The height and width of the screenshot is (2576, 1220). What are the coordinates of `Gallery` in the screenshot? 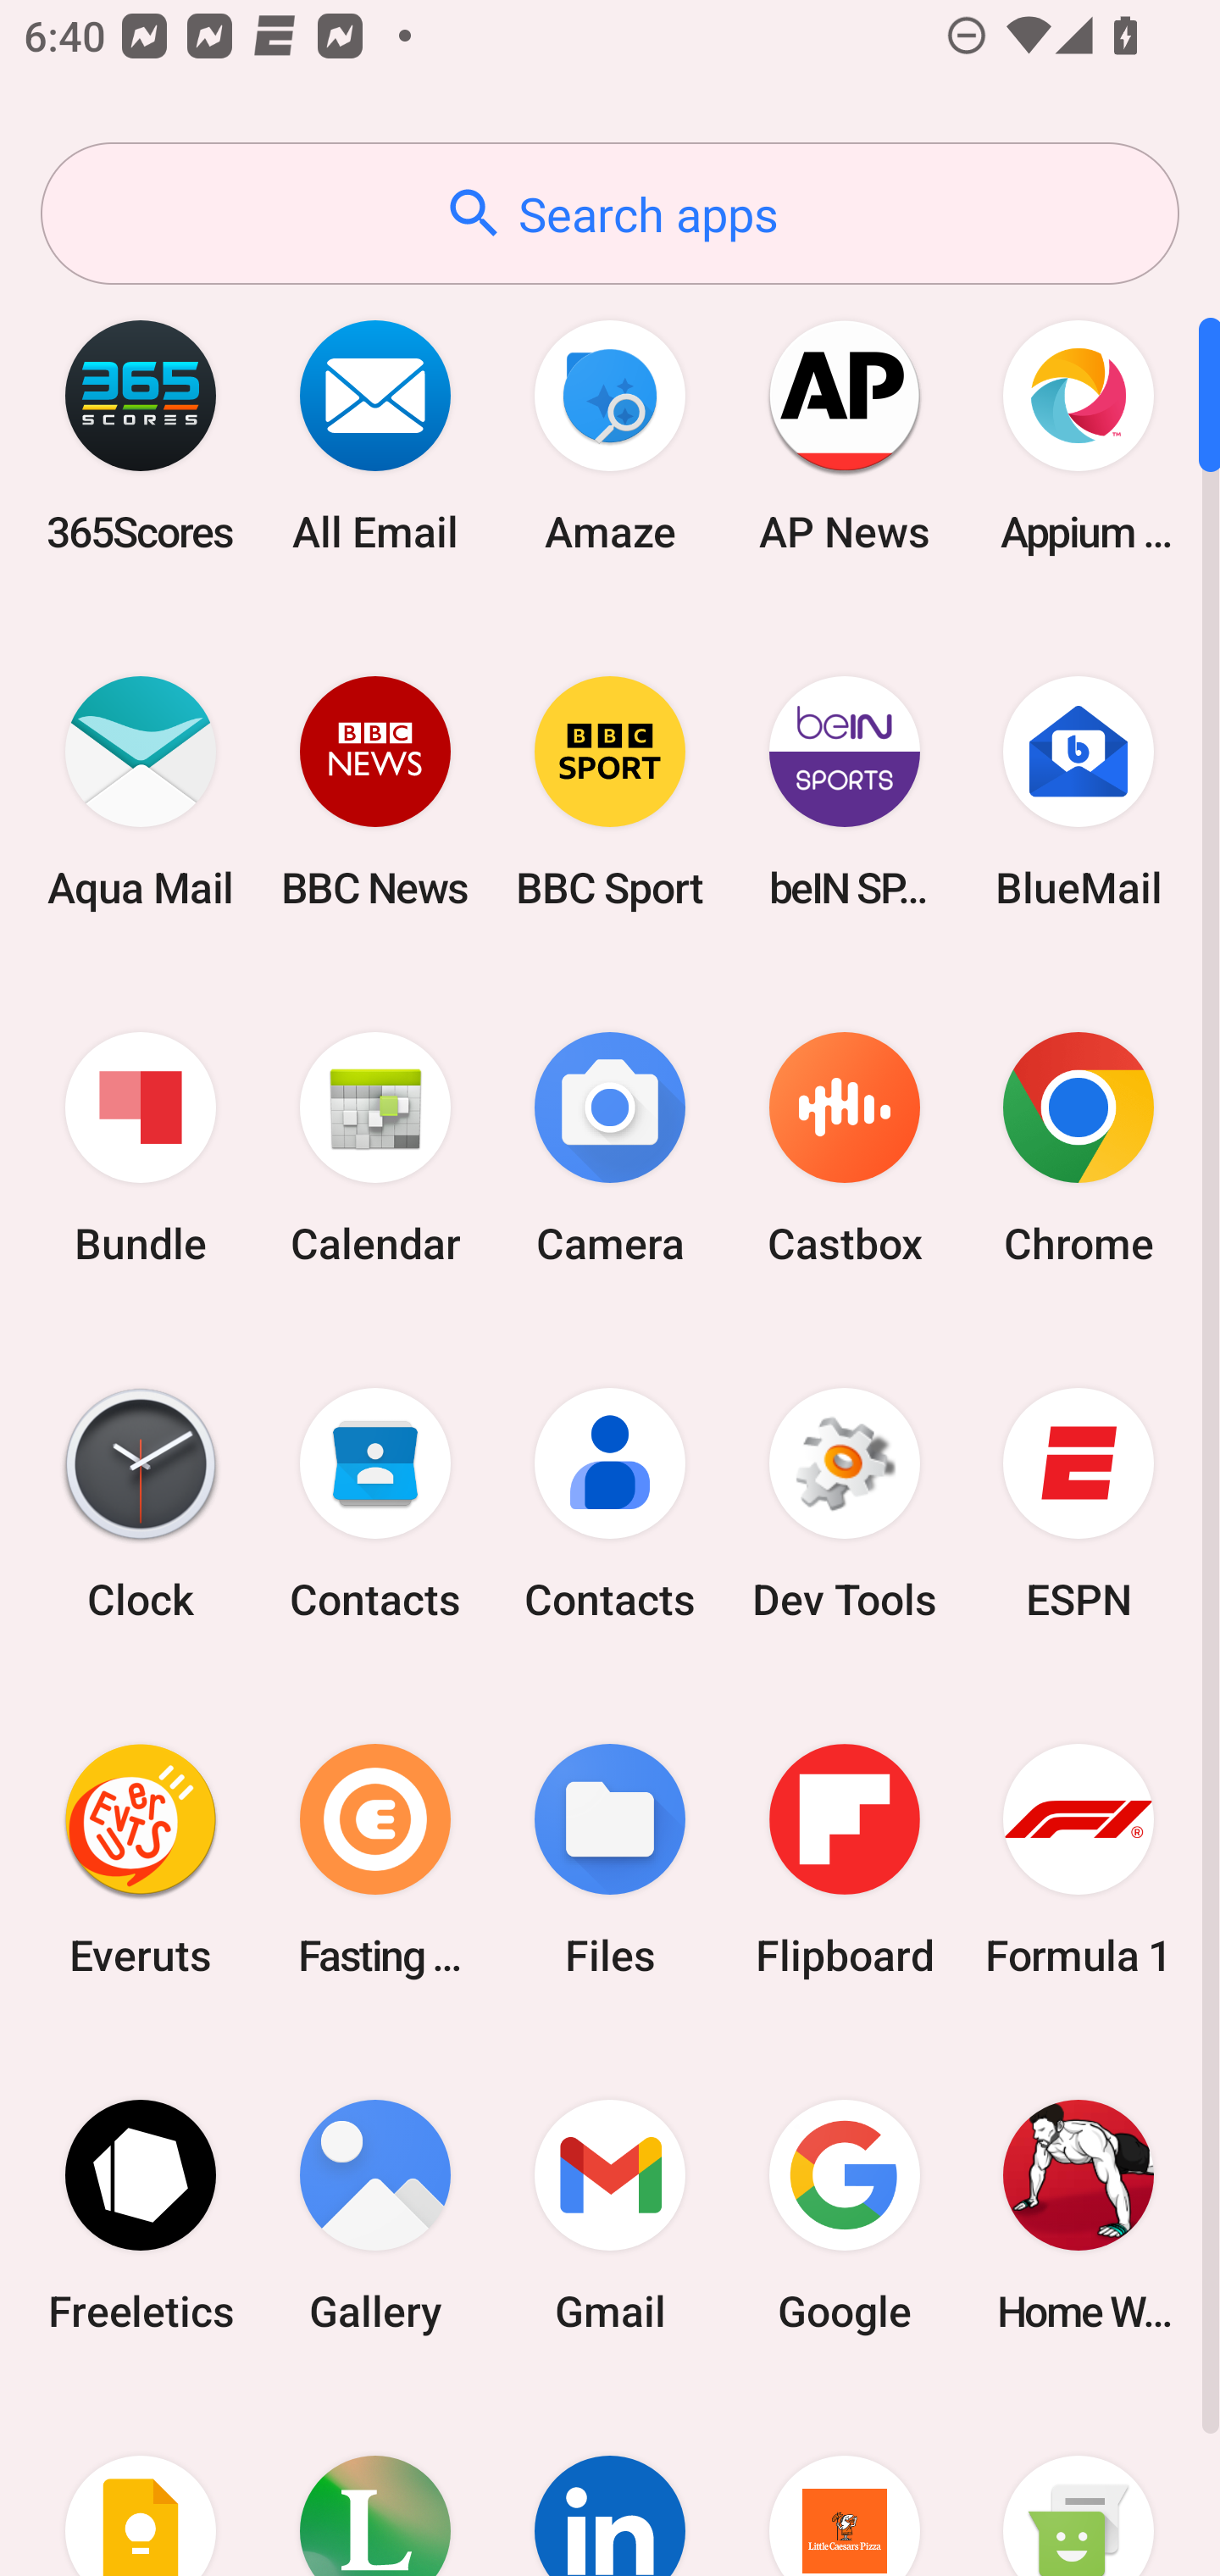 It's located at (375, 2215).